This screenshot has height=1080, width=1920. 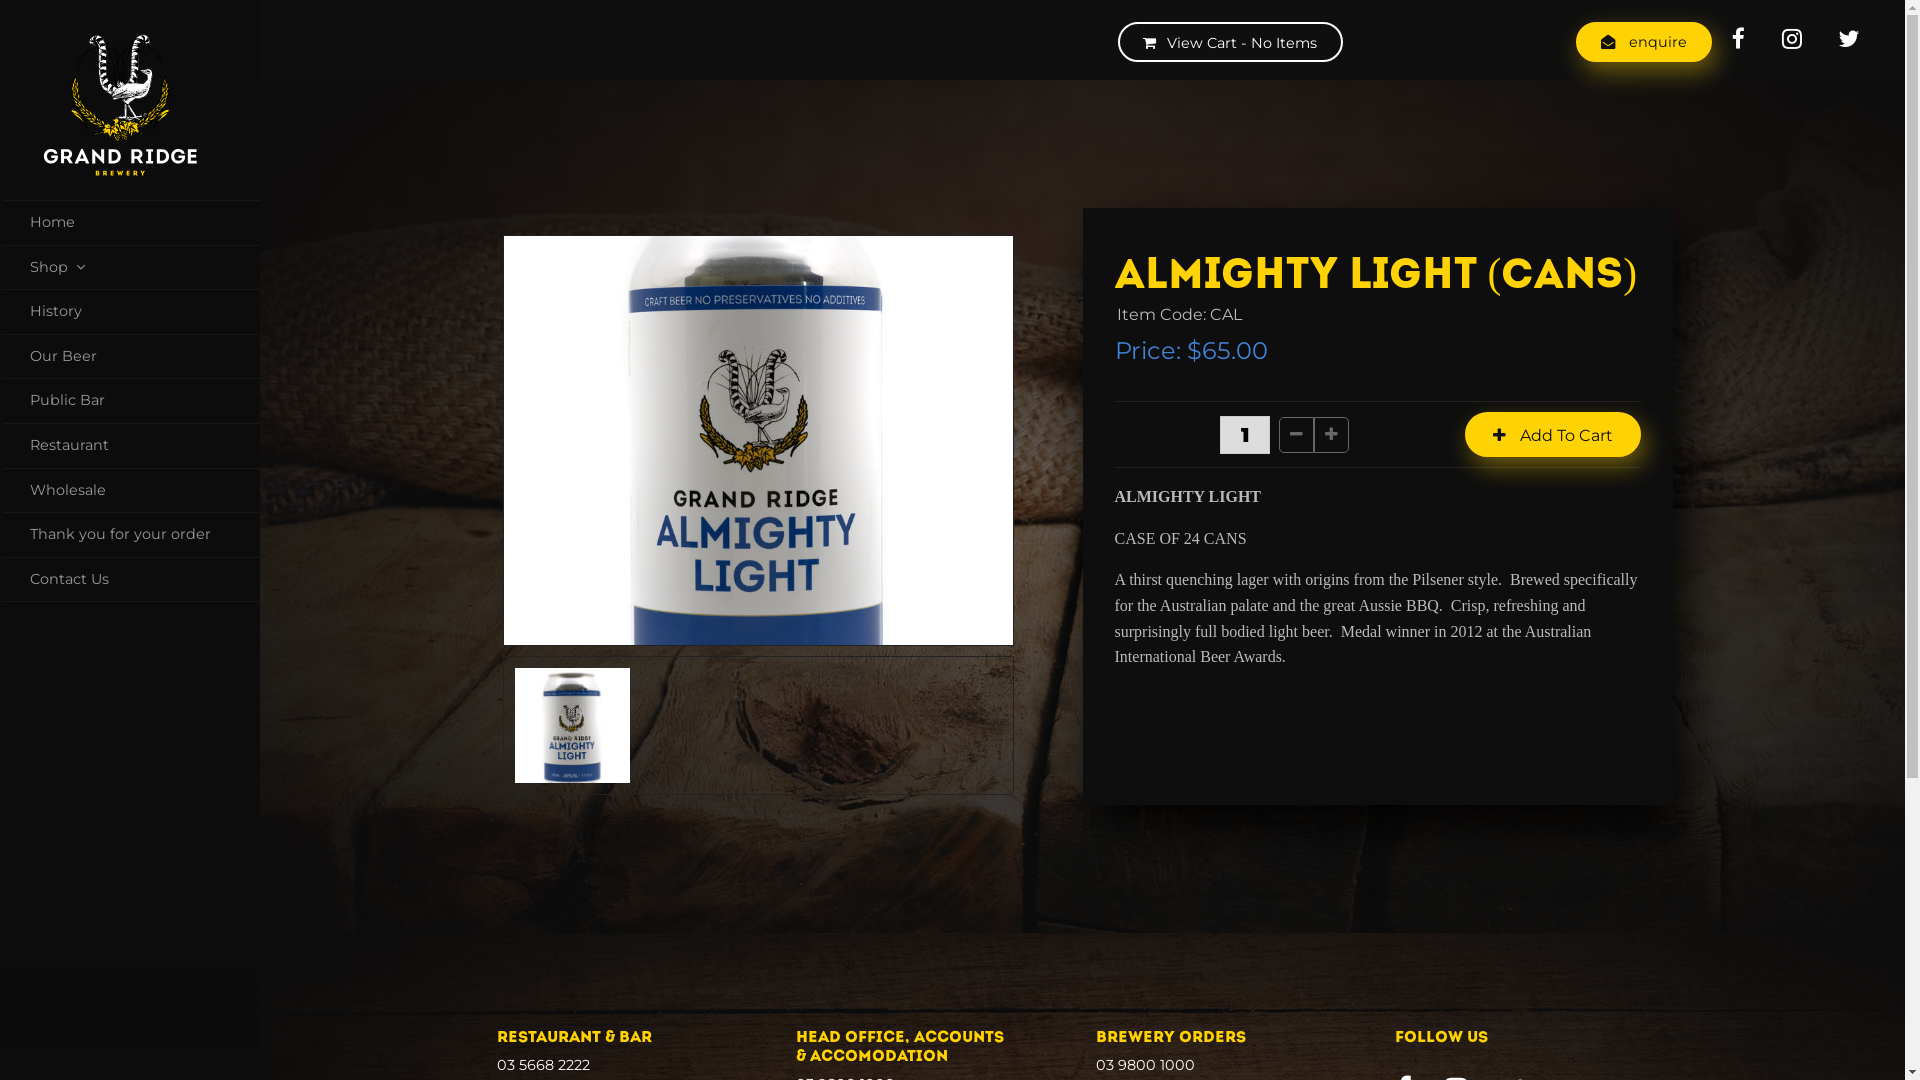 I want to click on Our Beer, so click(x=130, y=358).